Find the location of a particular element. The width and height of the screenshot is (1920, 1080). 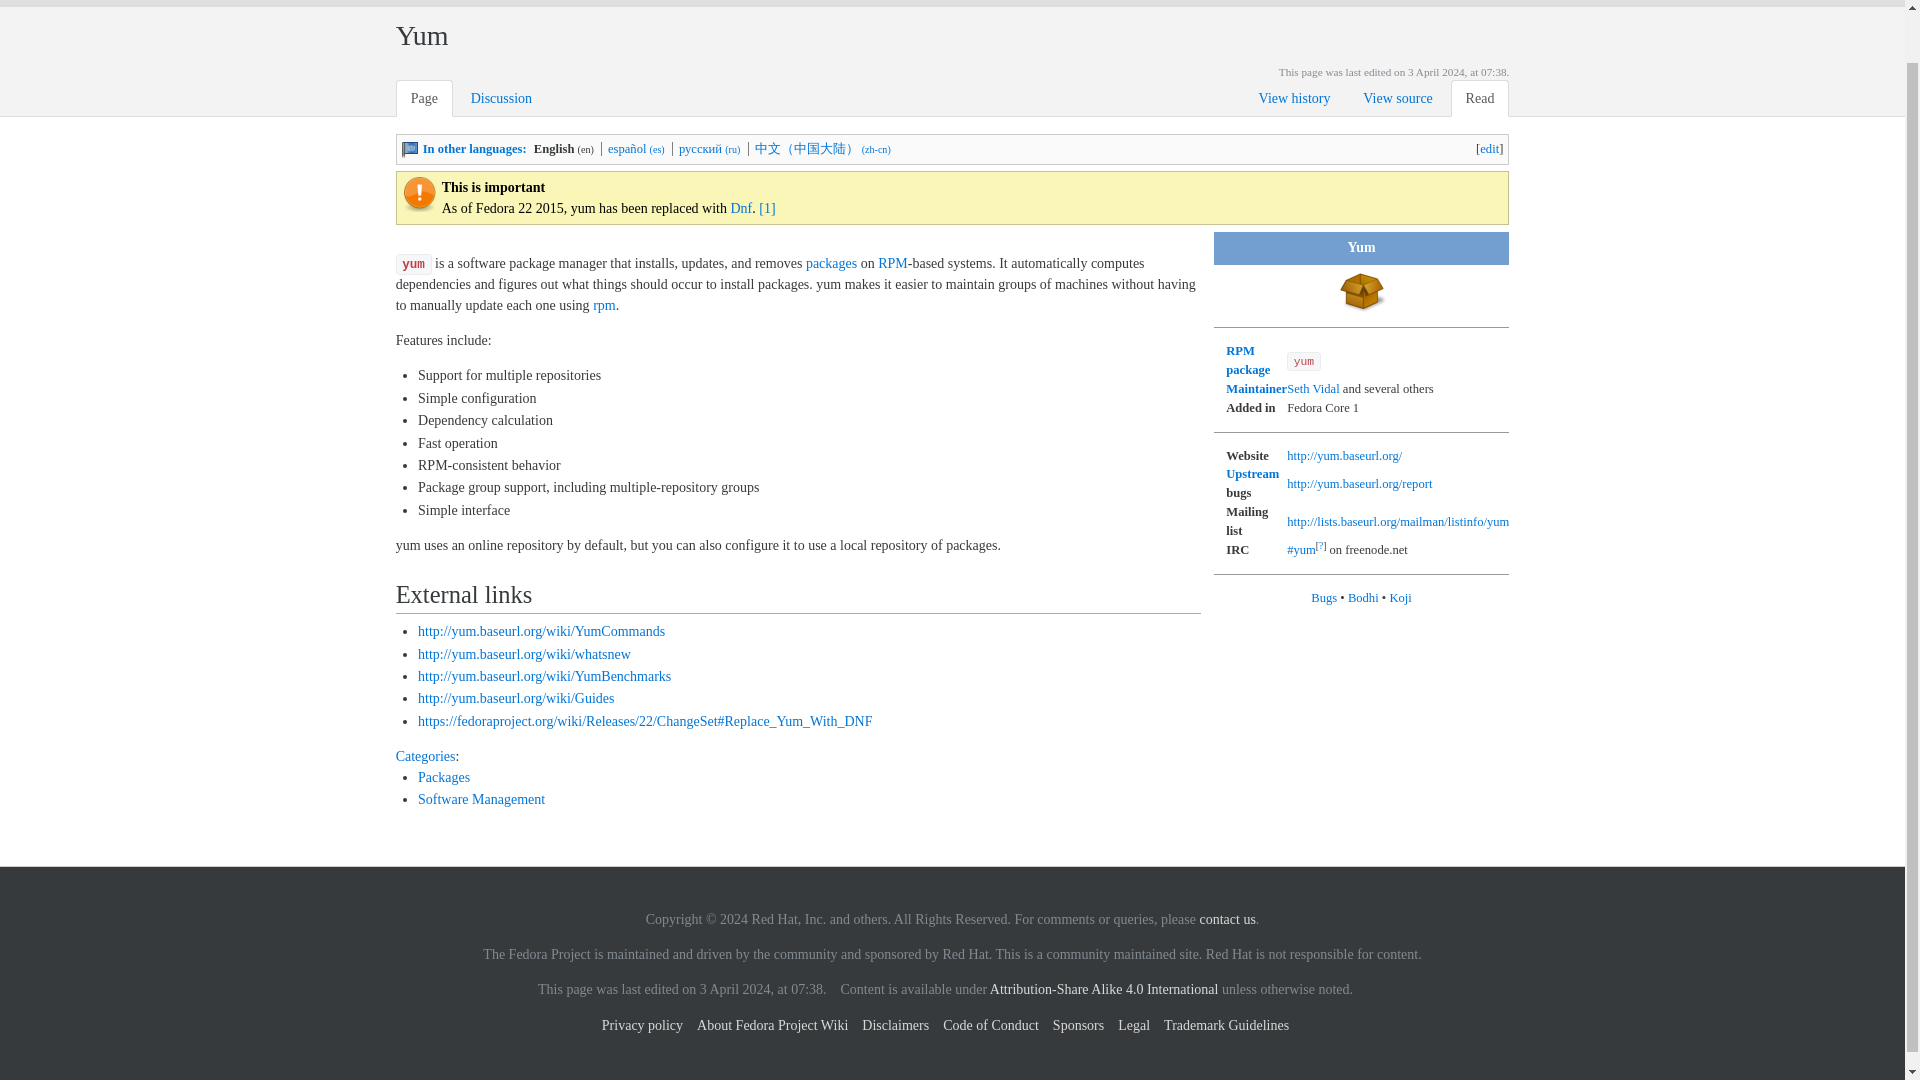

Dnf is located at coordinates (740, 208).